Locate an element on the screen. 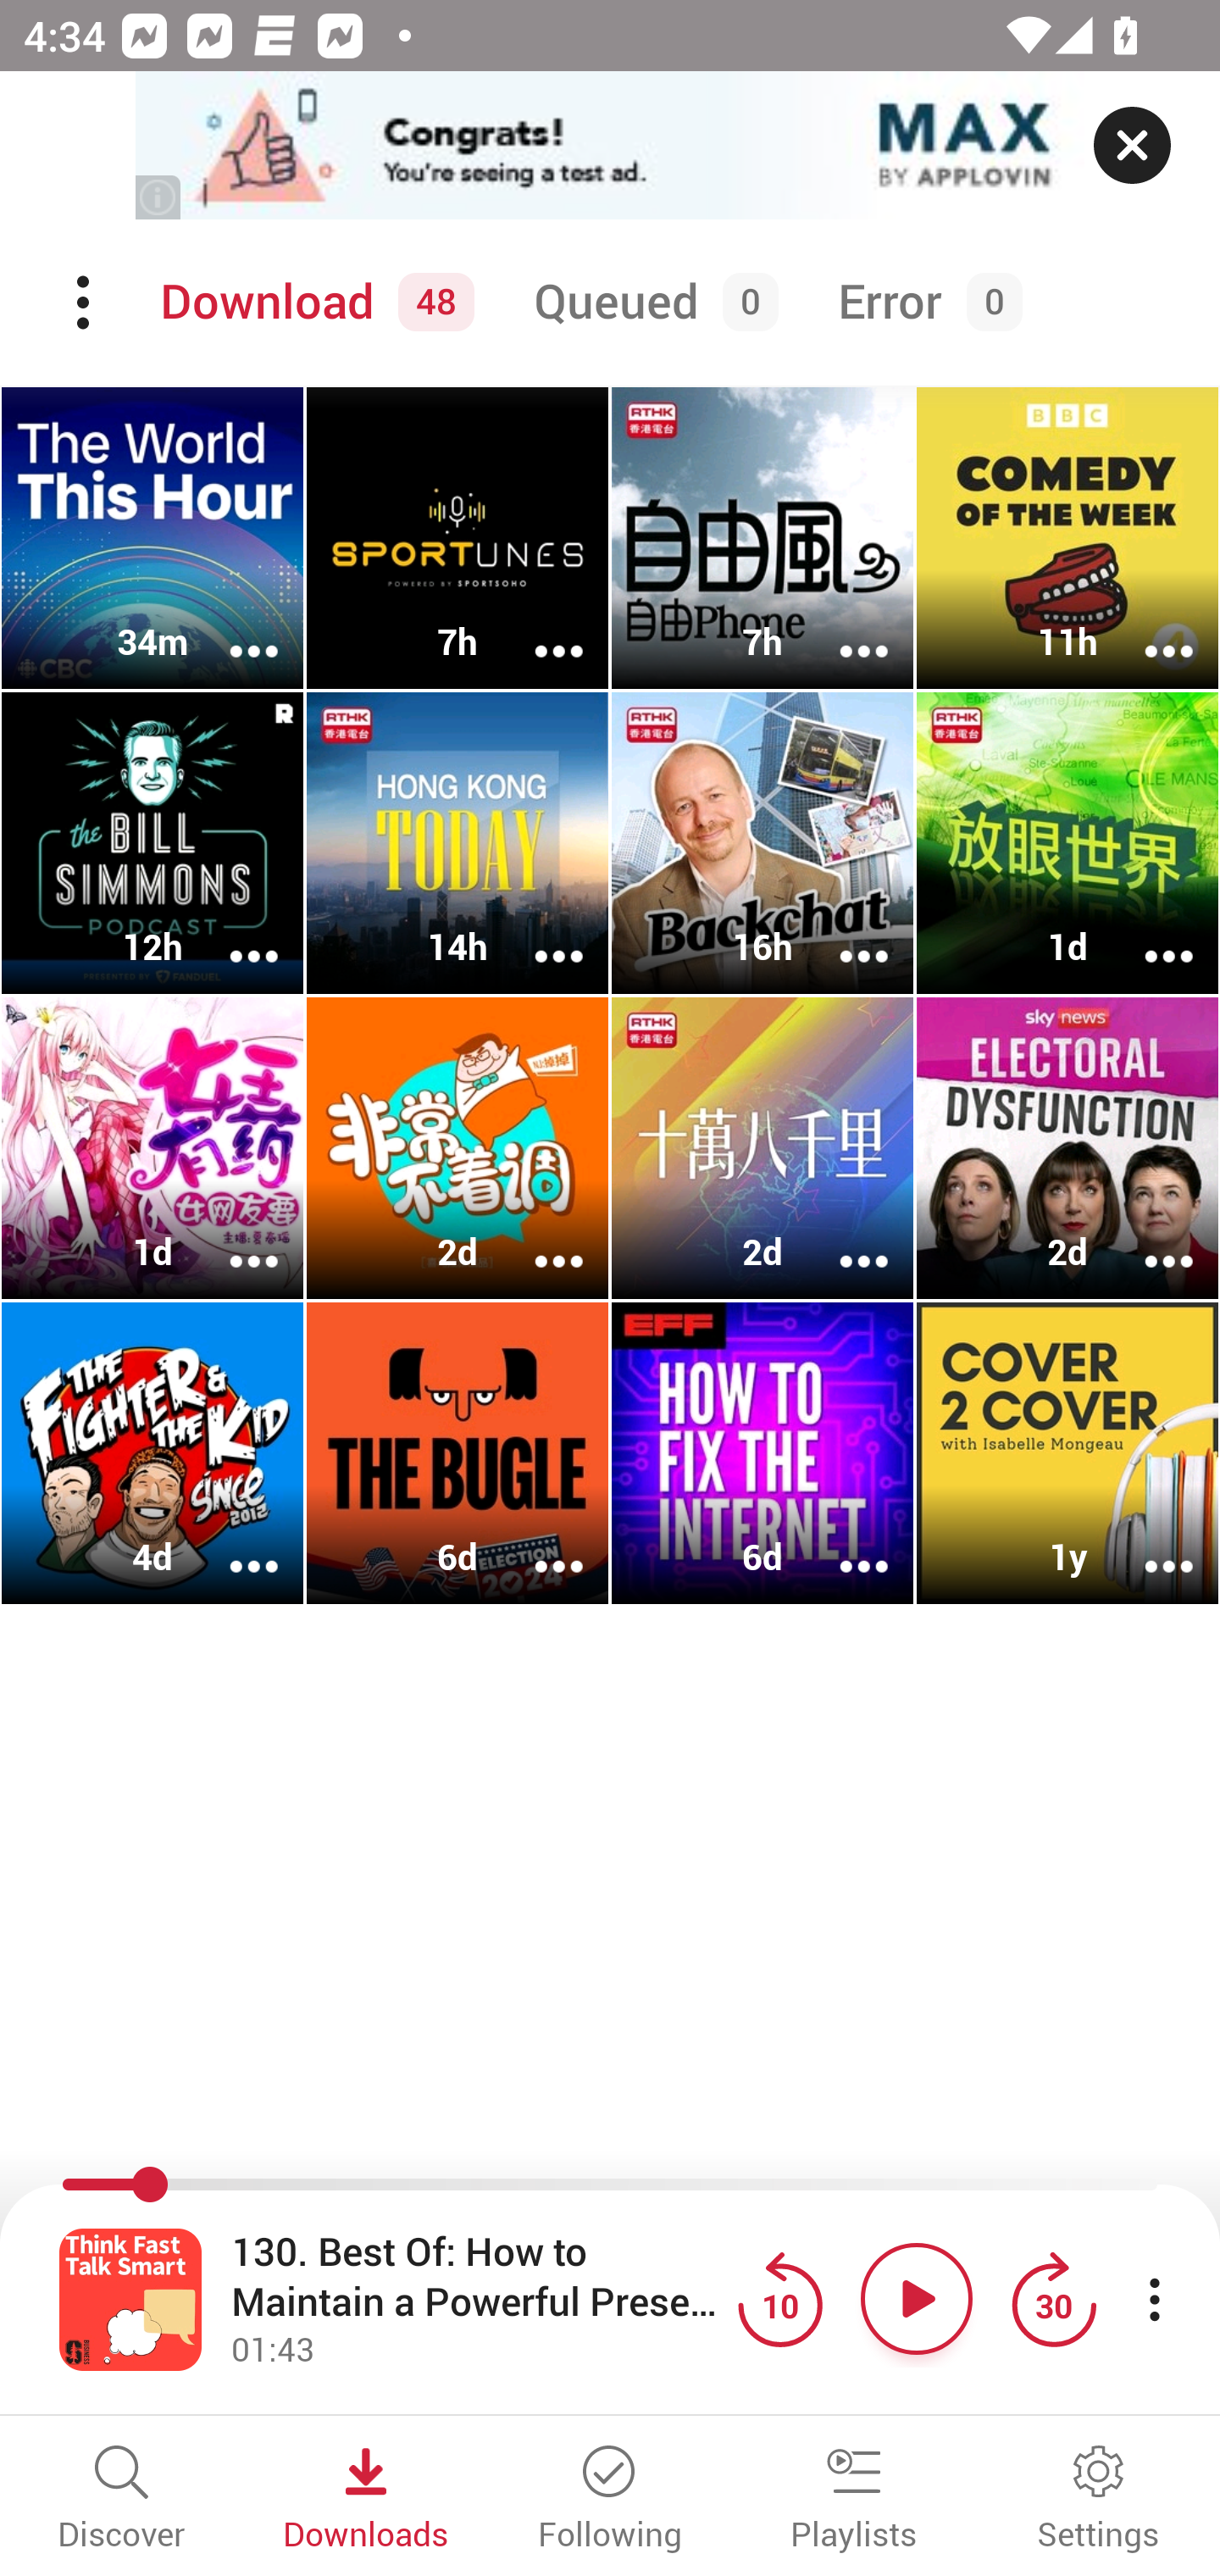  Jump forward is located at coordinates (1053, 2298).